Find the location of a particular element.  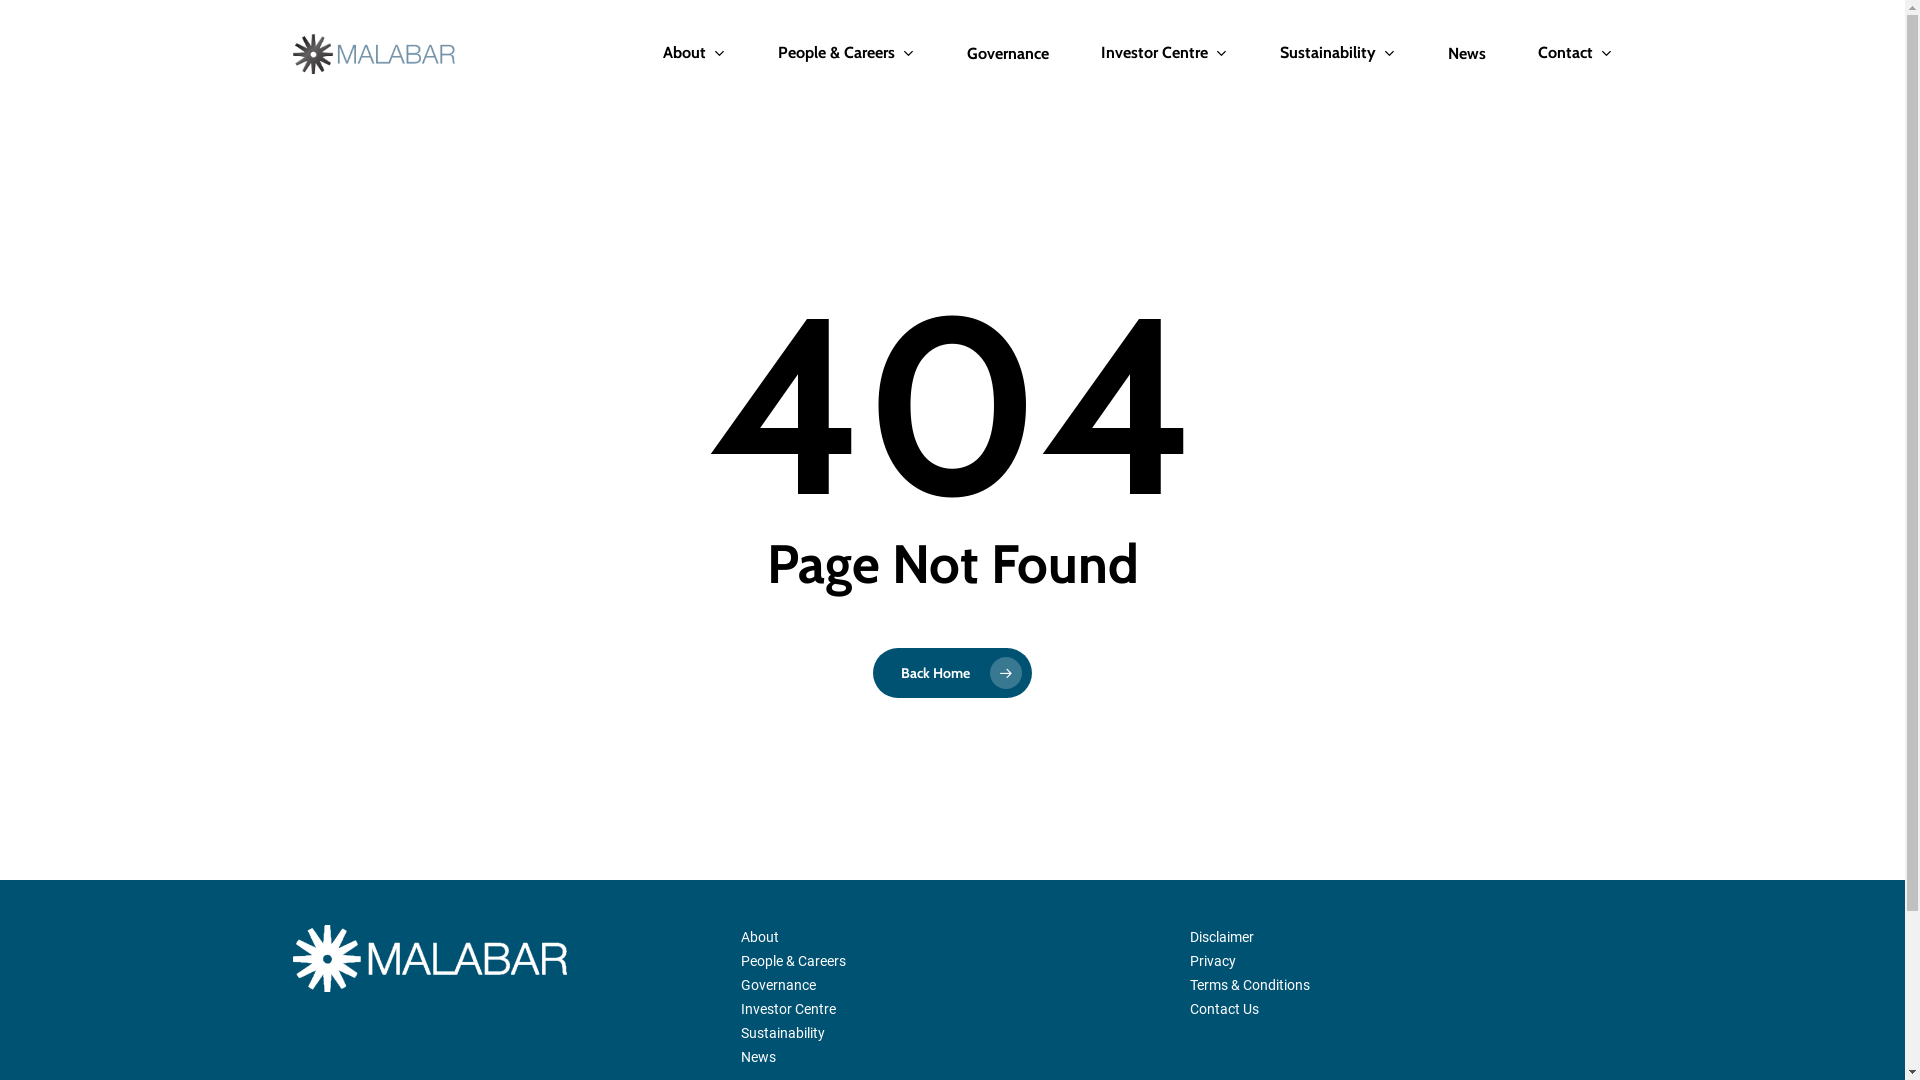

People & Careers is located at coordinates (794, 961).